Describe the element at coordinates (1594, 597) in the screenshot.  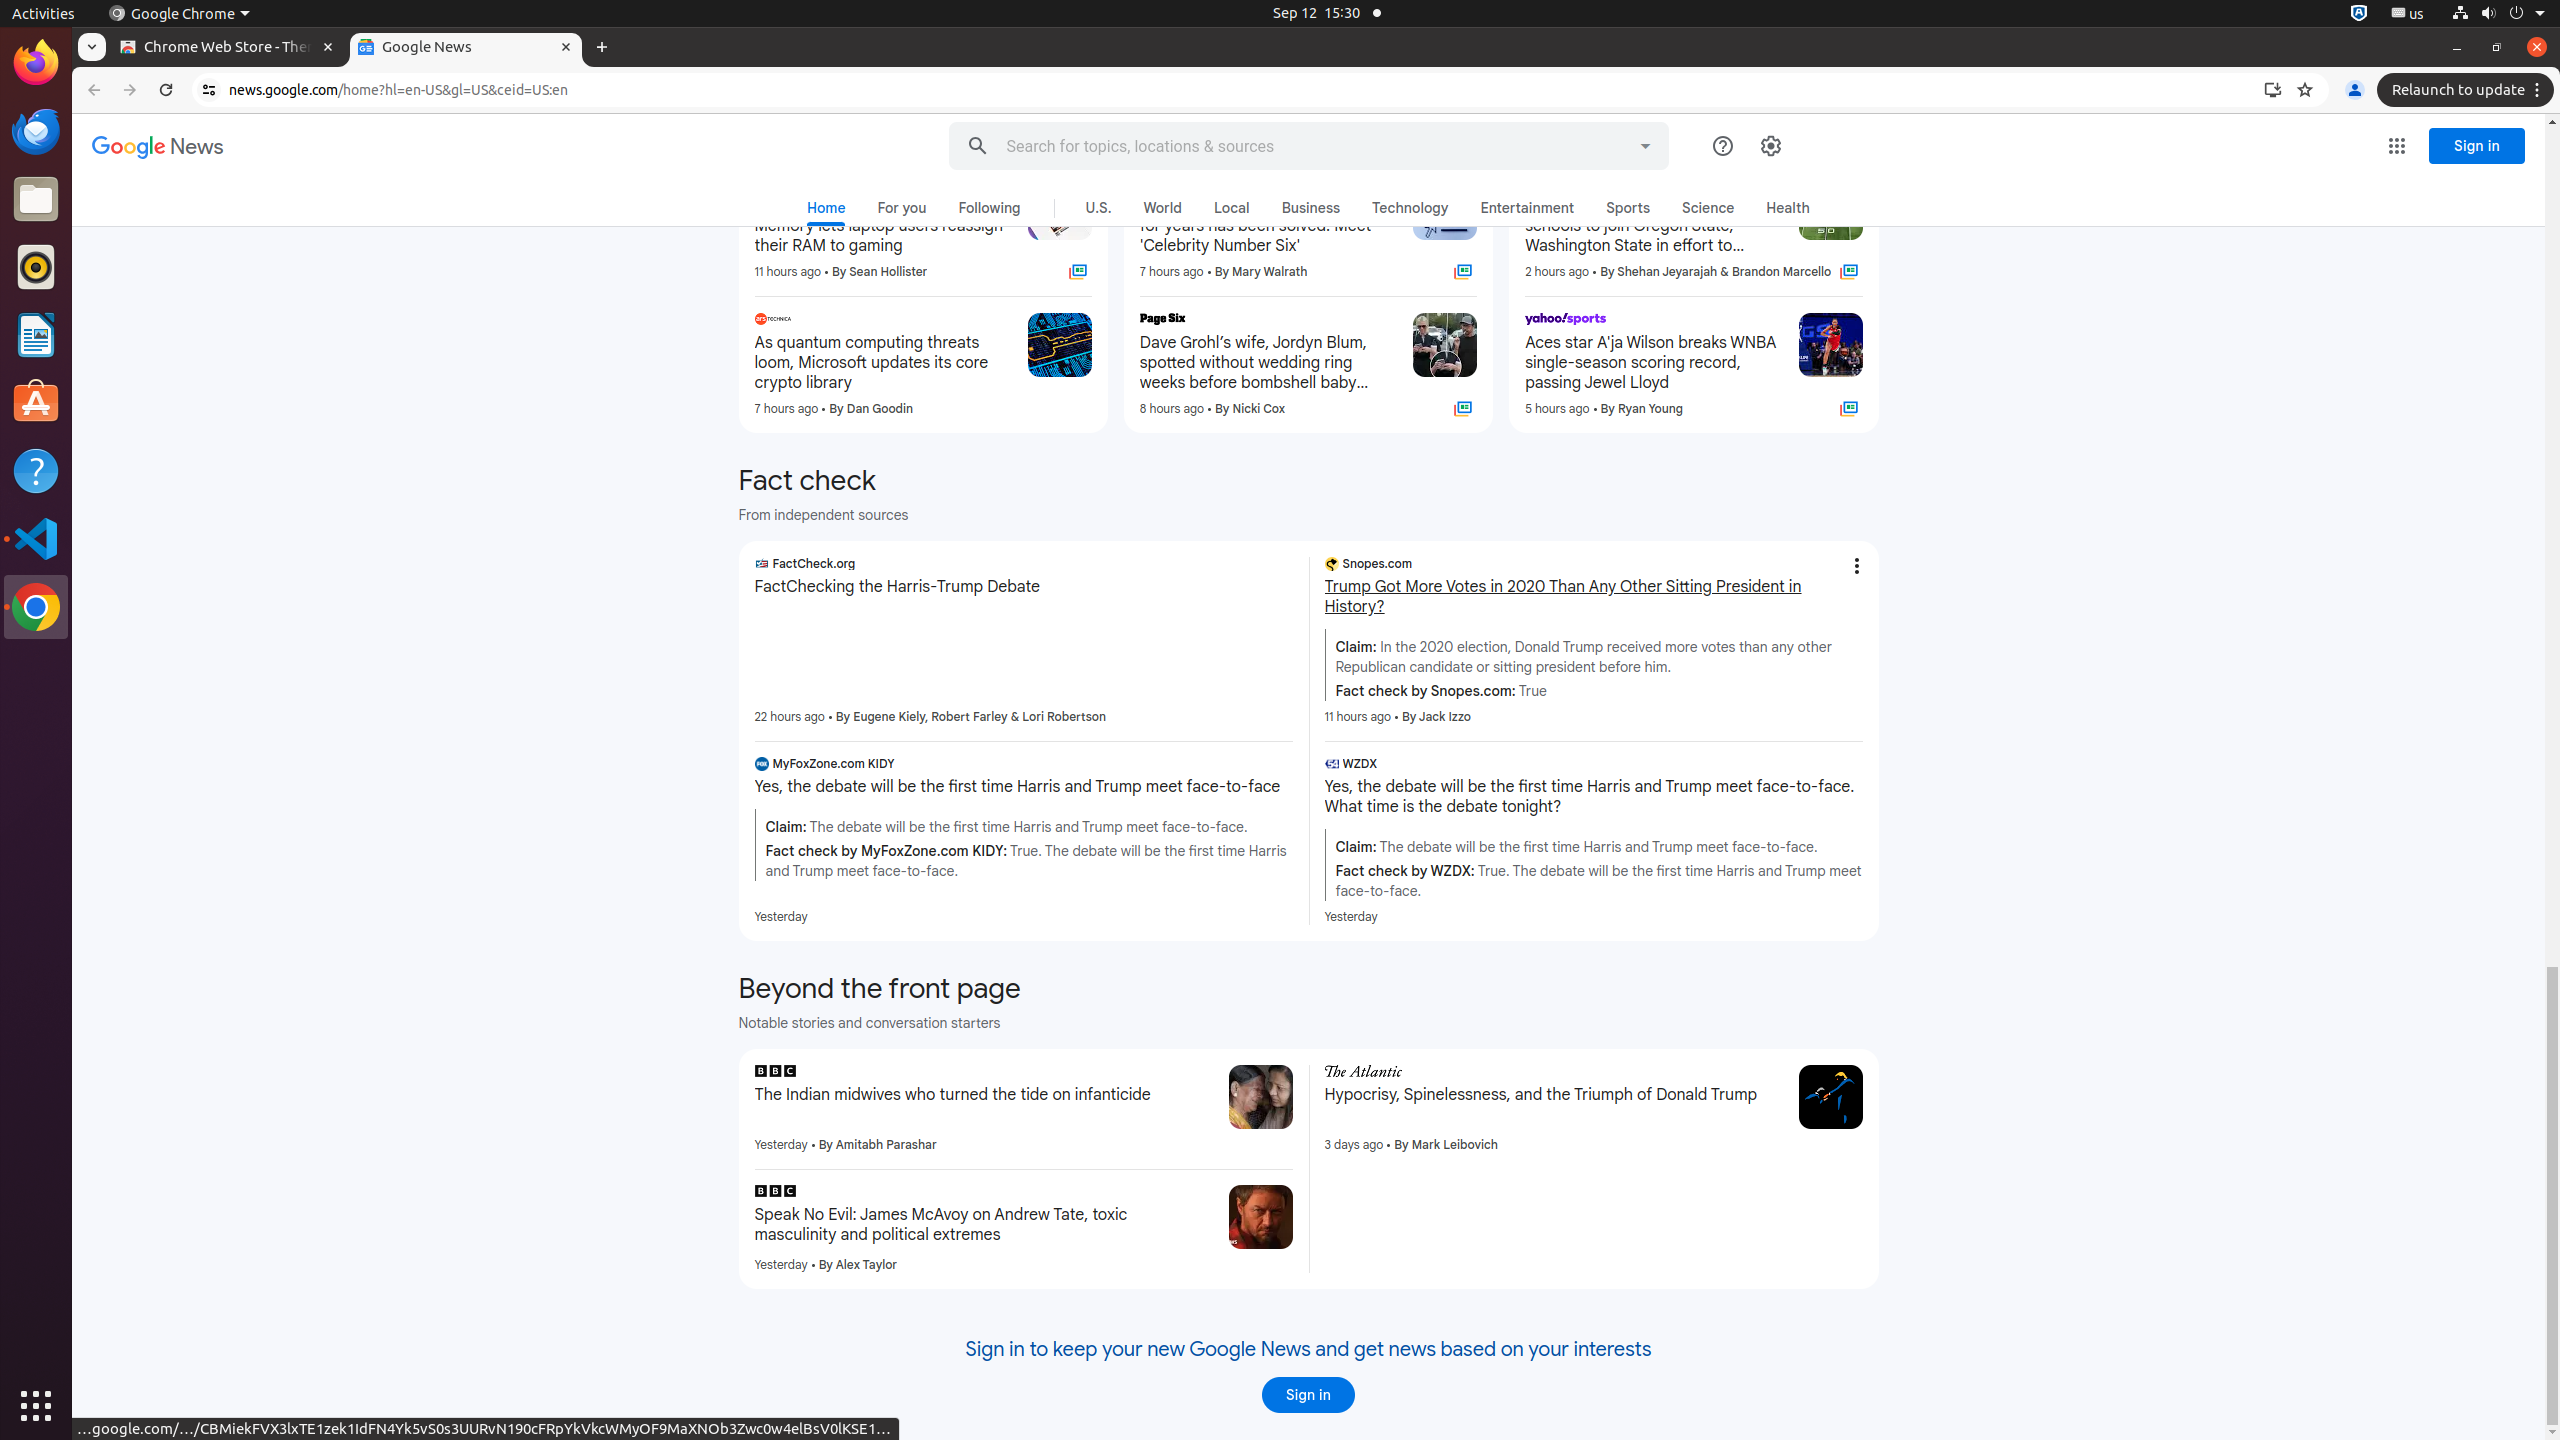
I see `Trump Got More Votes in 2020 Than Any Other Sitting President in History?` at that location.